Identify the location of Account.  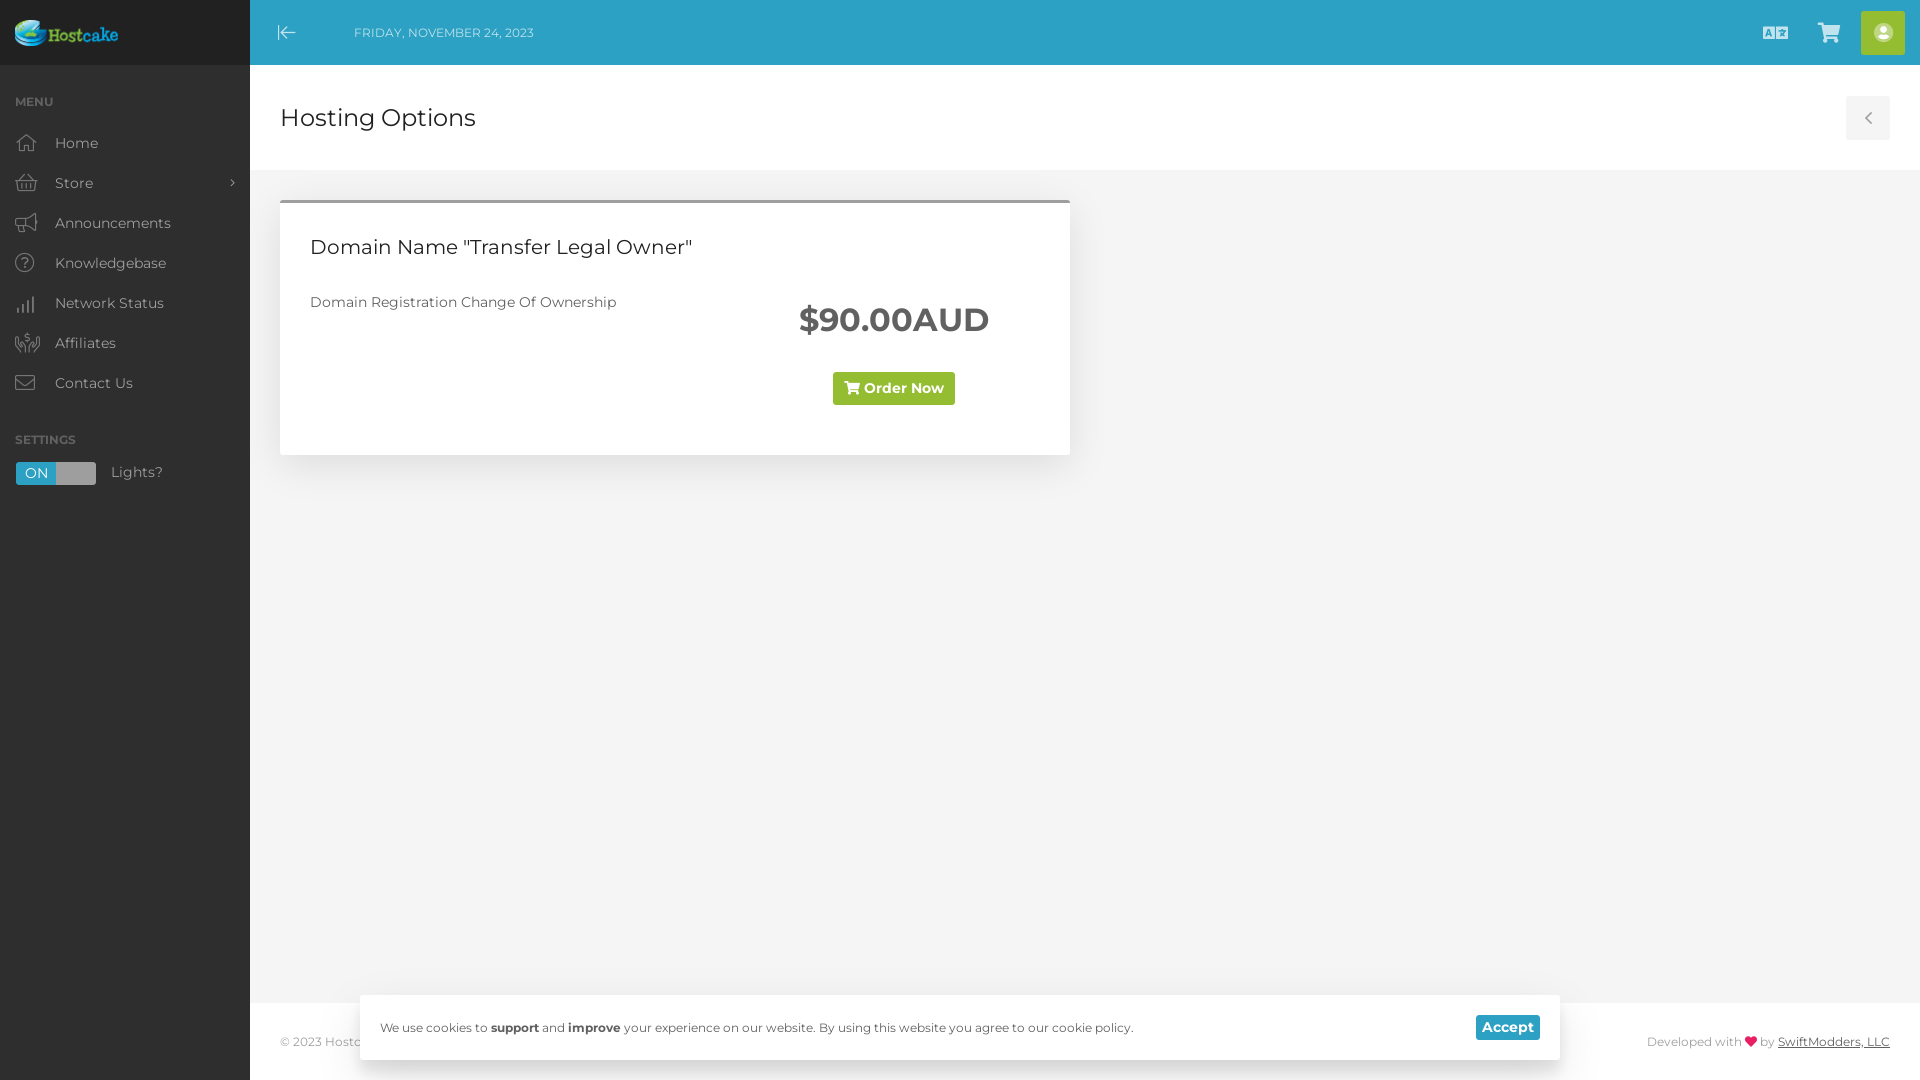
(1883, 32).